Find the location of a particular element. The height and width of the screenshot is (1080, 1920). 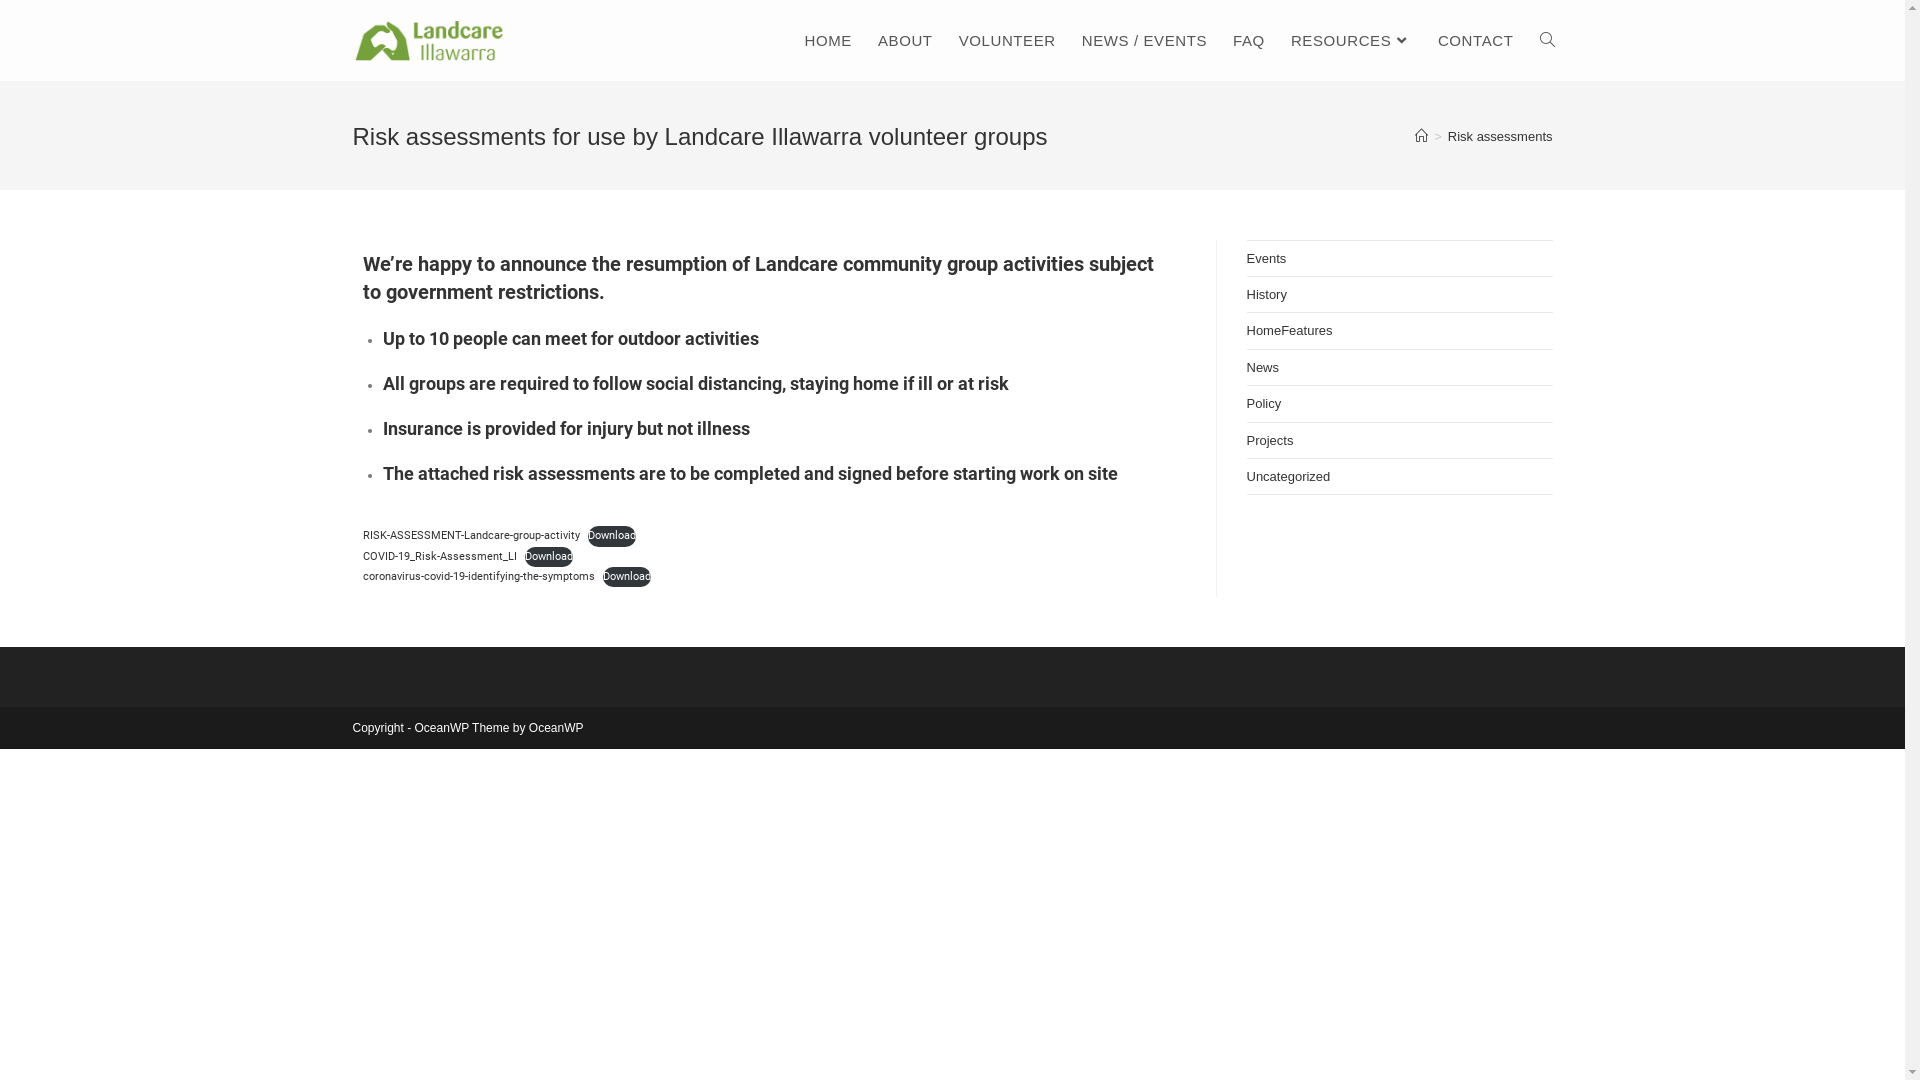

FAQ is located at coordinates (1249, 40).